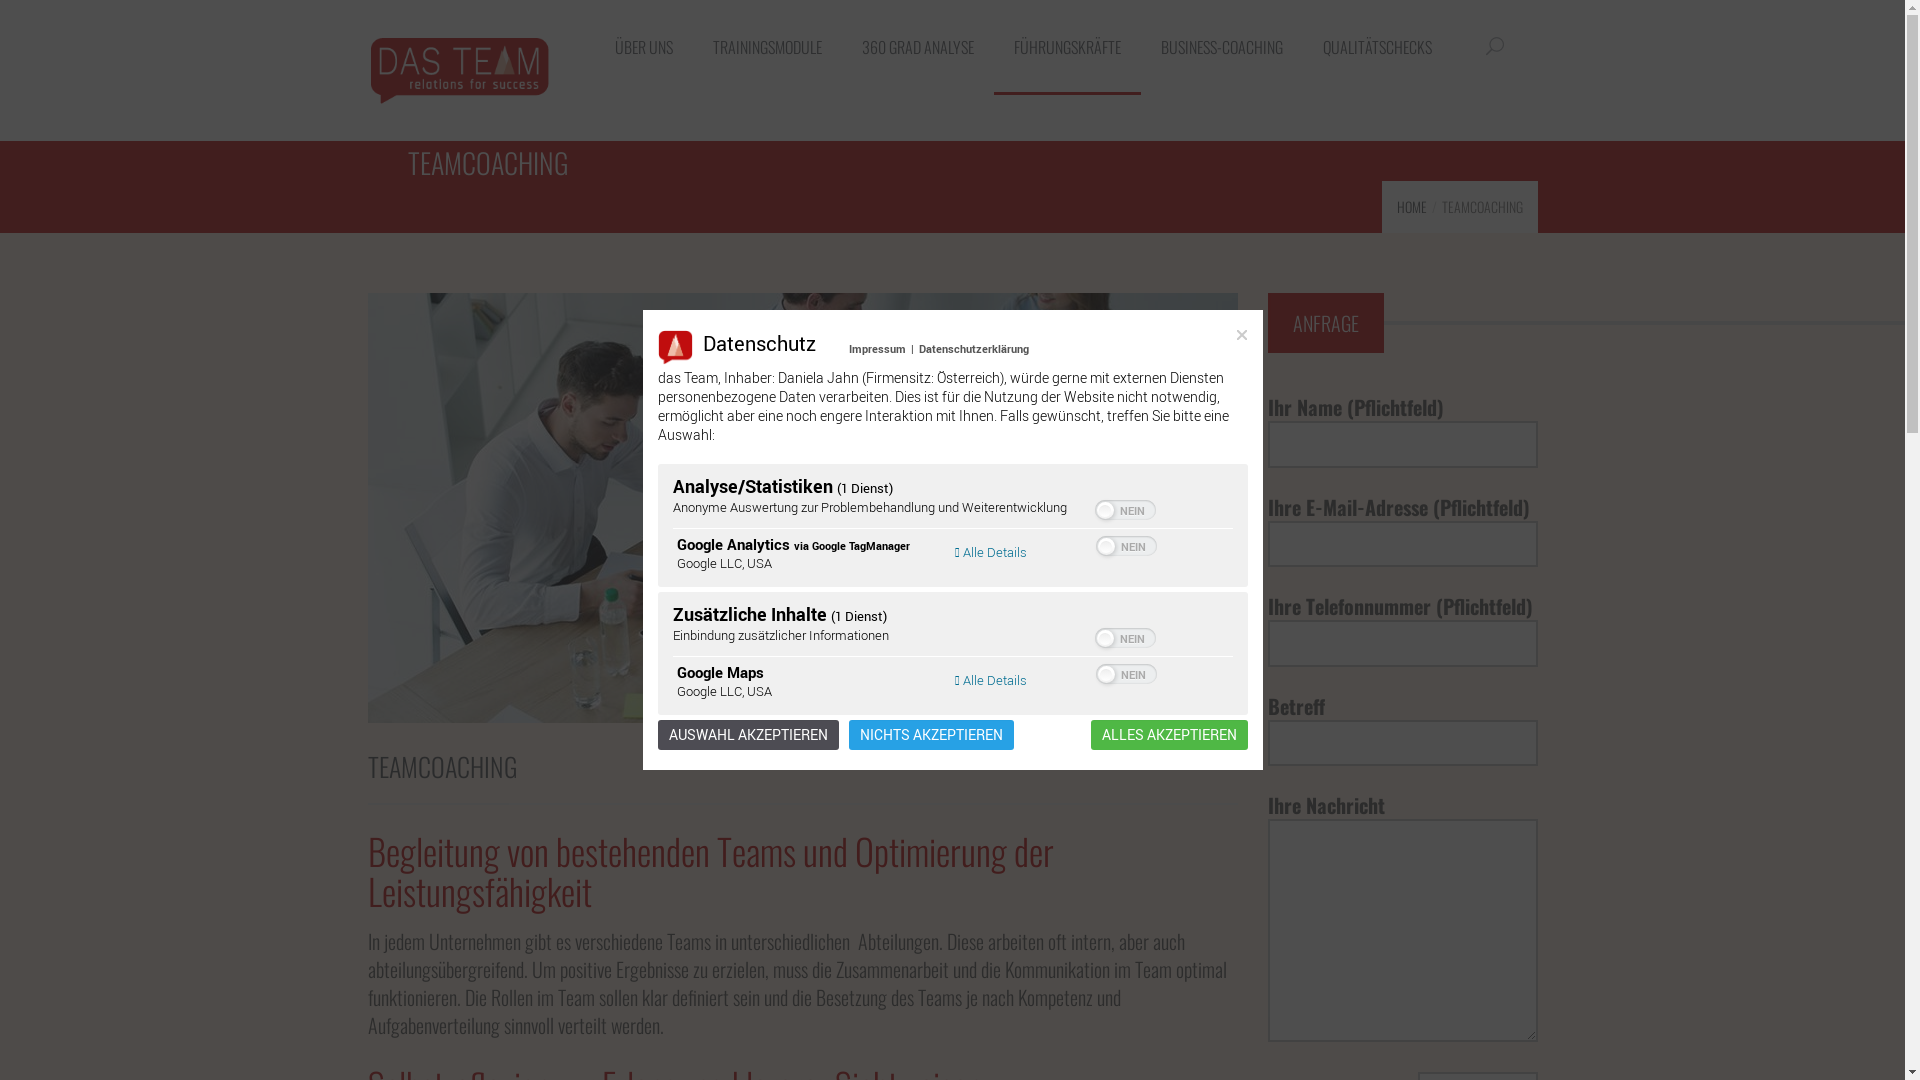 This screenshot has width=1920, height=1080. I want to click on 360 GRAD ANALYSE, so click(918, 48).